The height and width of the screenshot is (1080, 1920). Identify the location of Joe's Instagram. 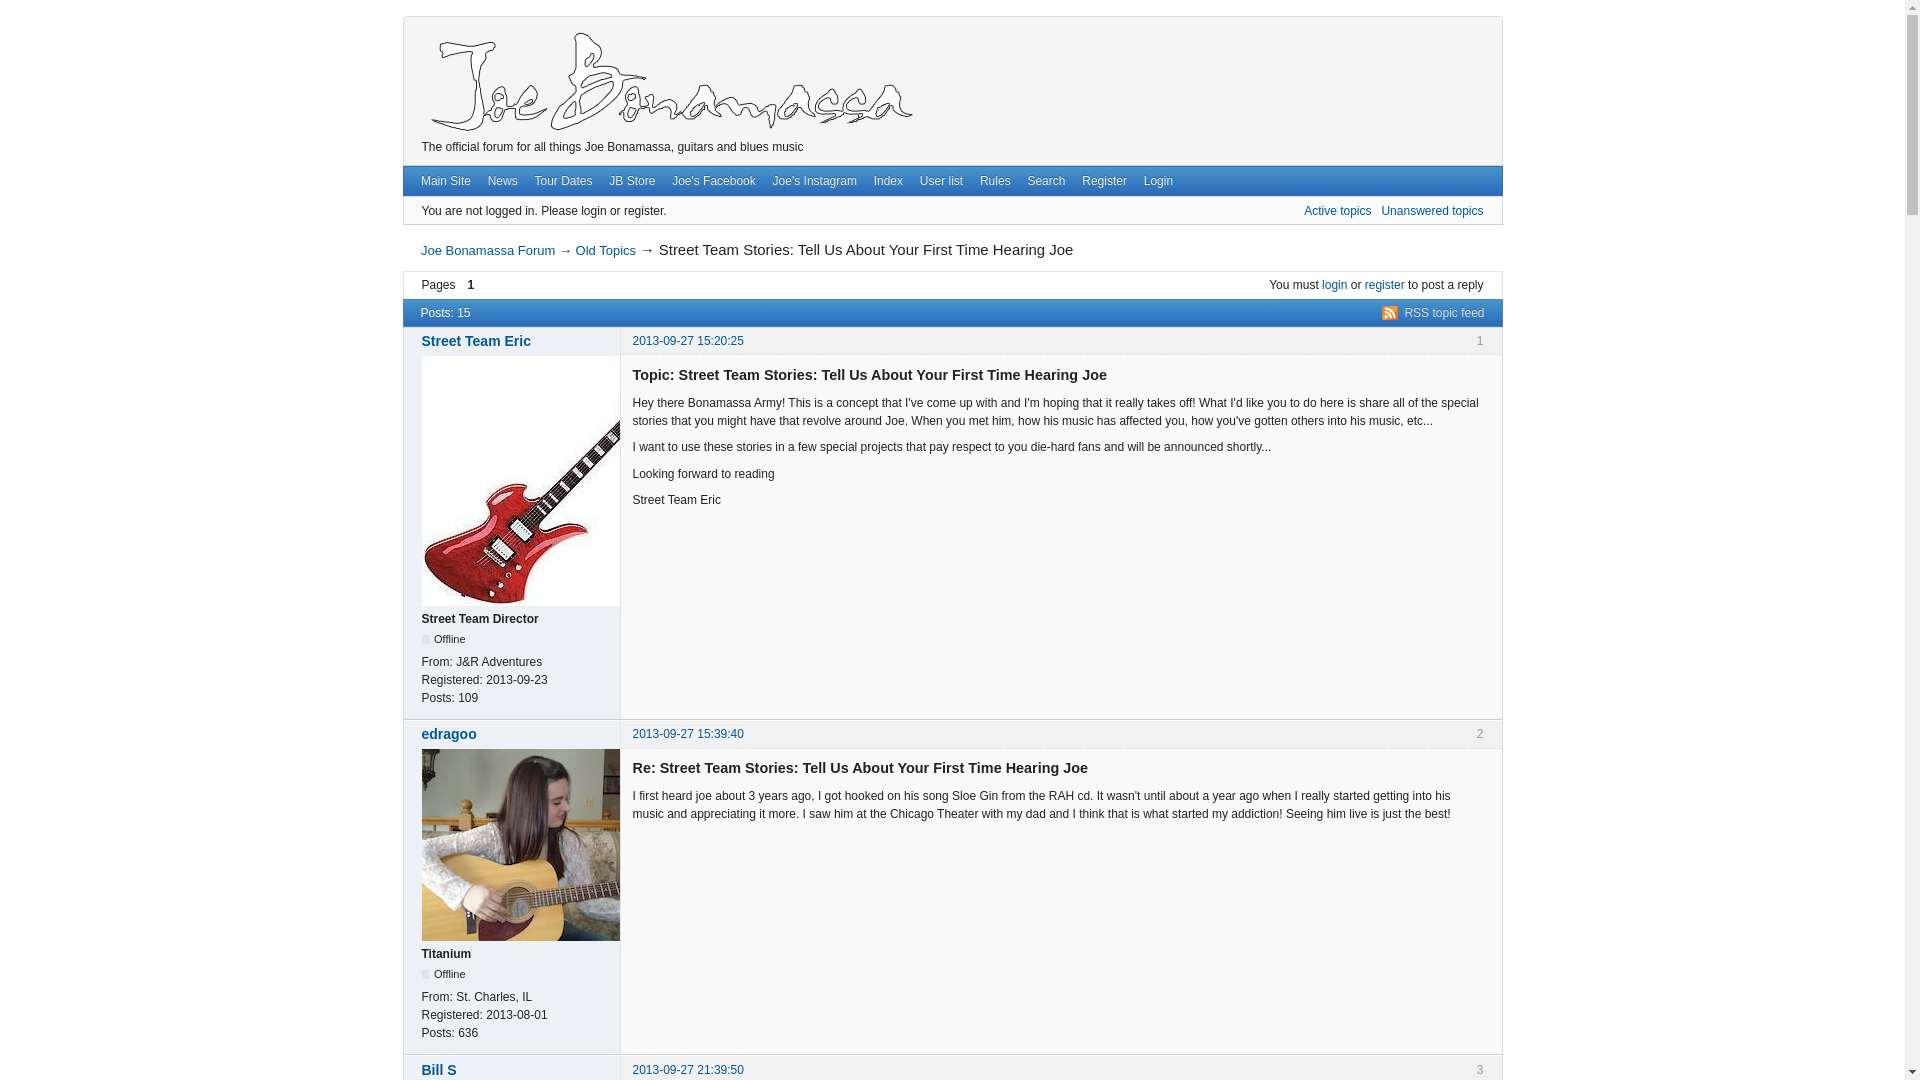
(814, 181).